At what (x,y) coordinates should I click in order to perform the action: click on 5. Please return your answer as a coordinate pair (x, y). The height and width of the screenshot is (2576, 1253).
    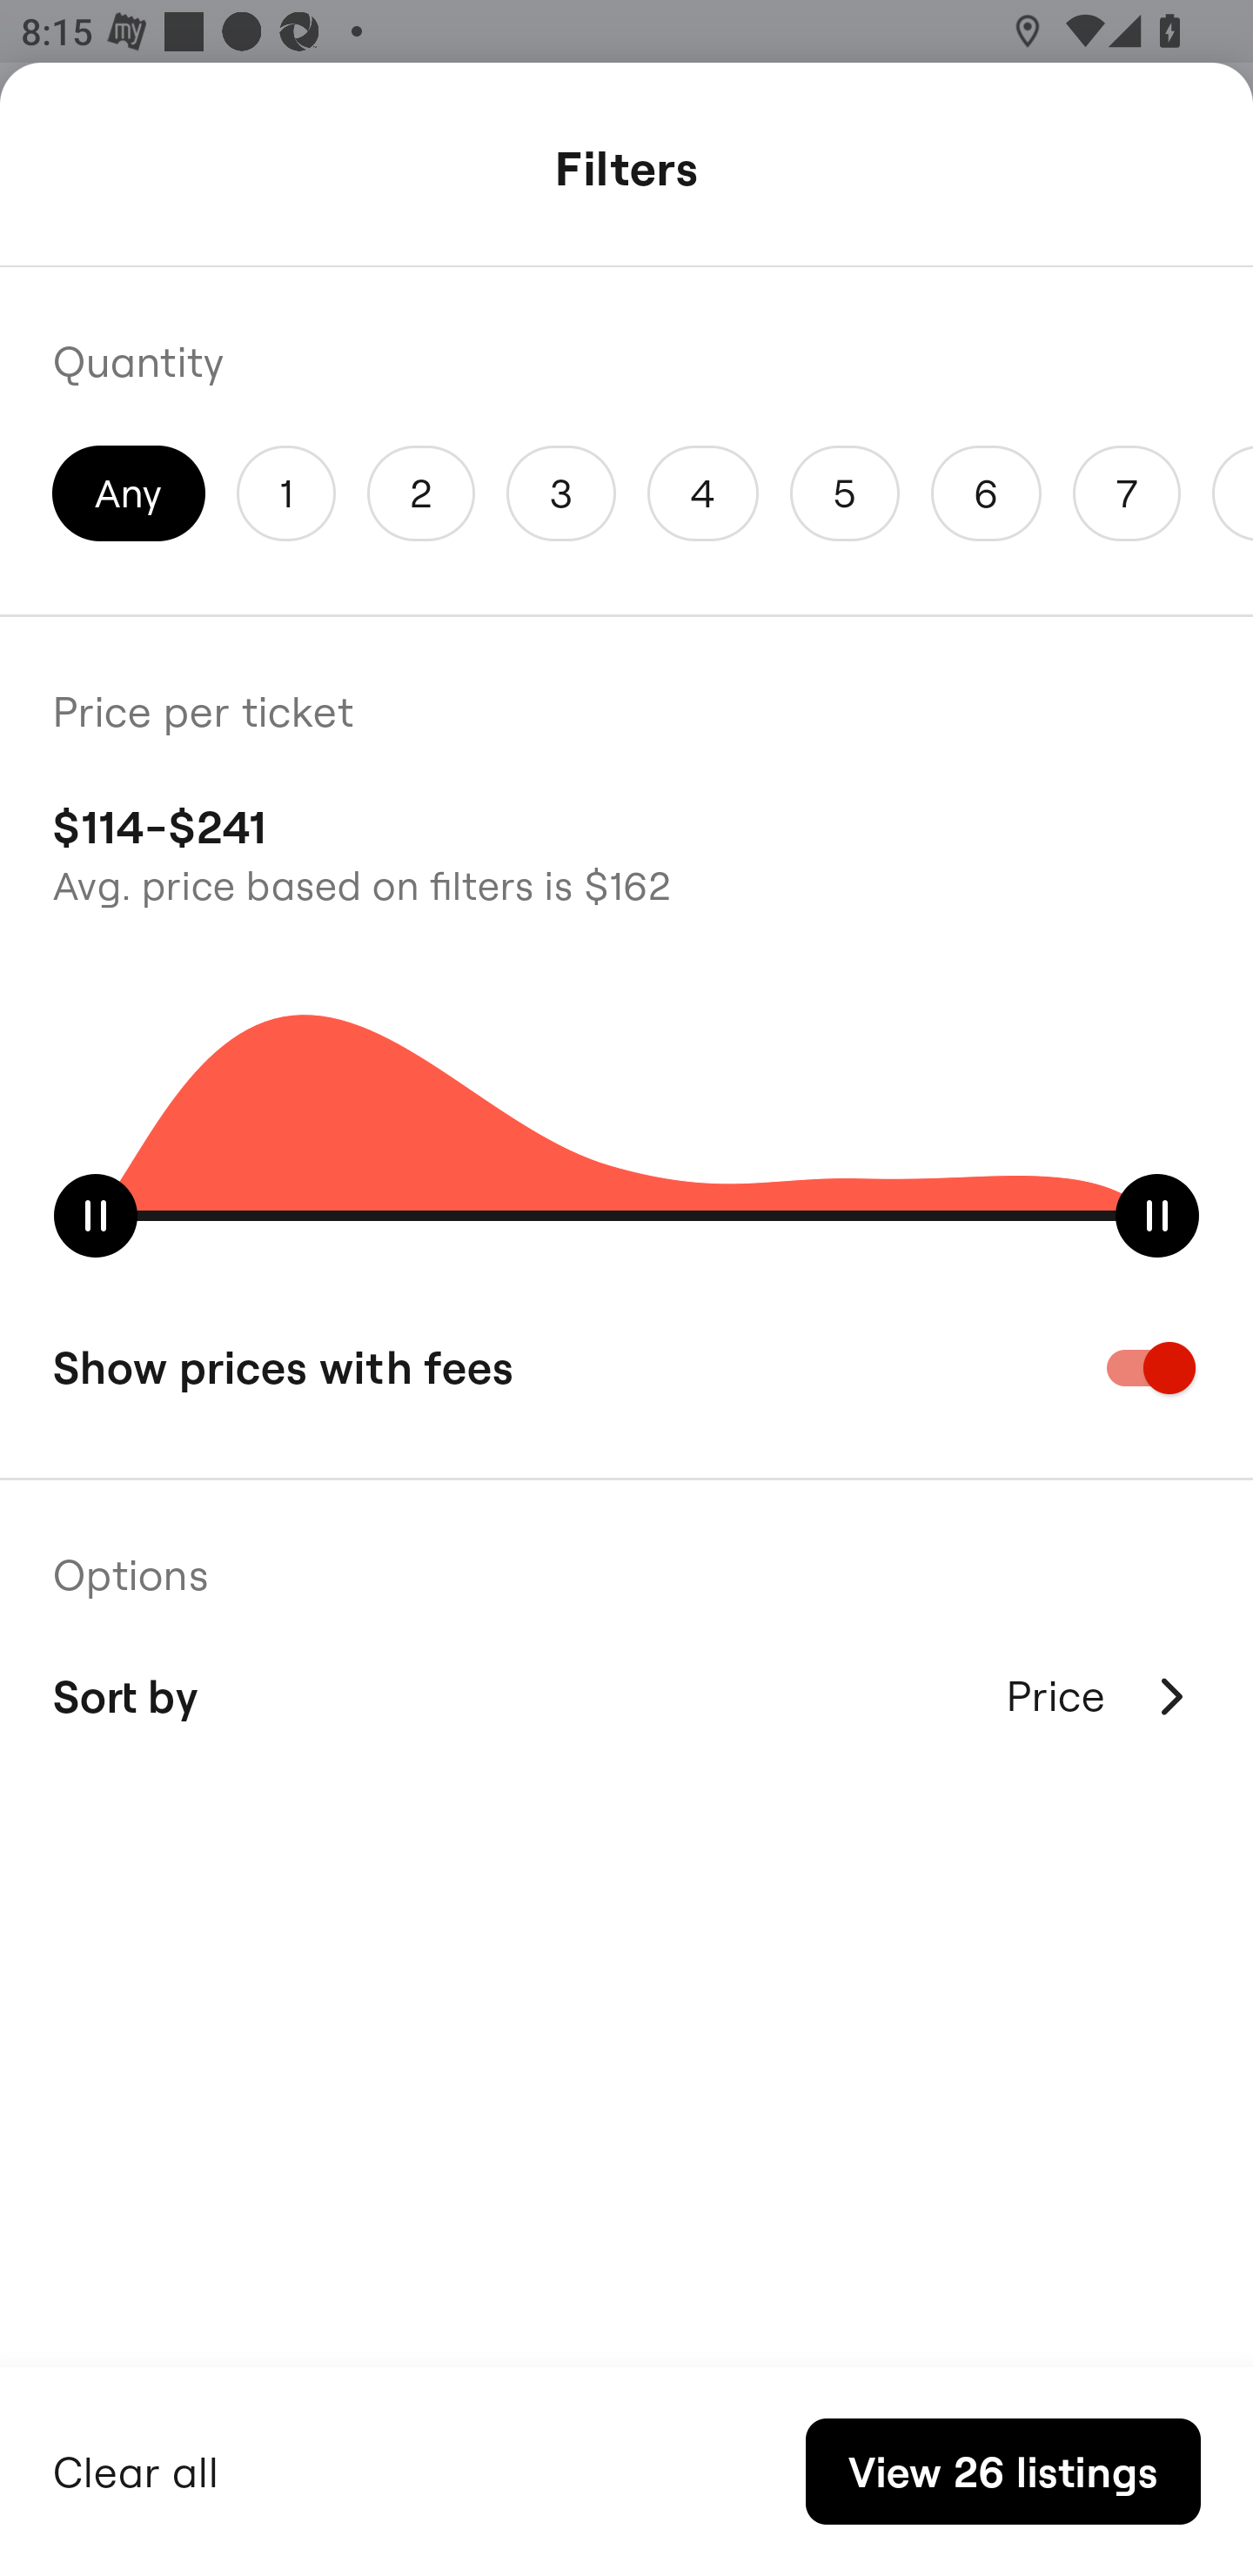
    Looking at the image, I should click on (844, 493).